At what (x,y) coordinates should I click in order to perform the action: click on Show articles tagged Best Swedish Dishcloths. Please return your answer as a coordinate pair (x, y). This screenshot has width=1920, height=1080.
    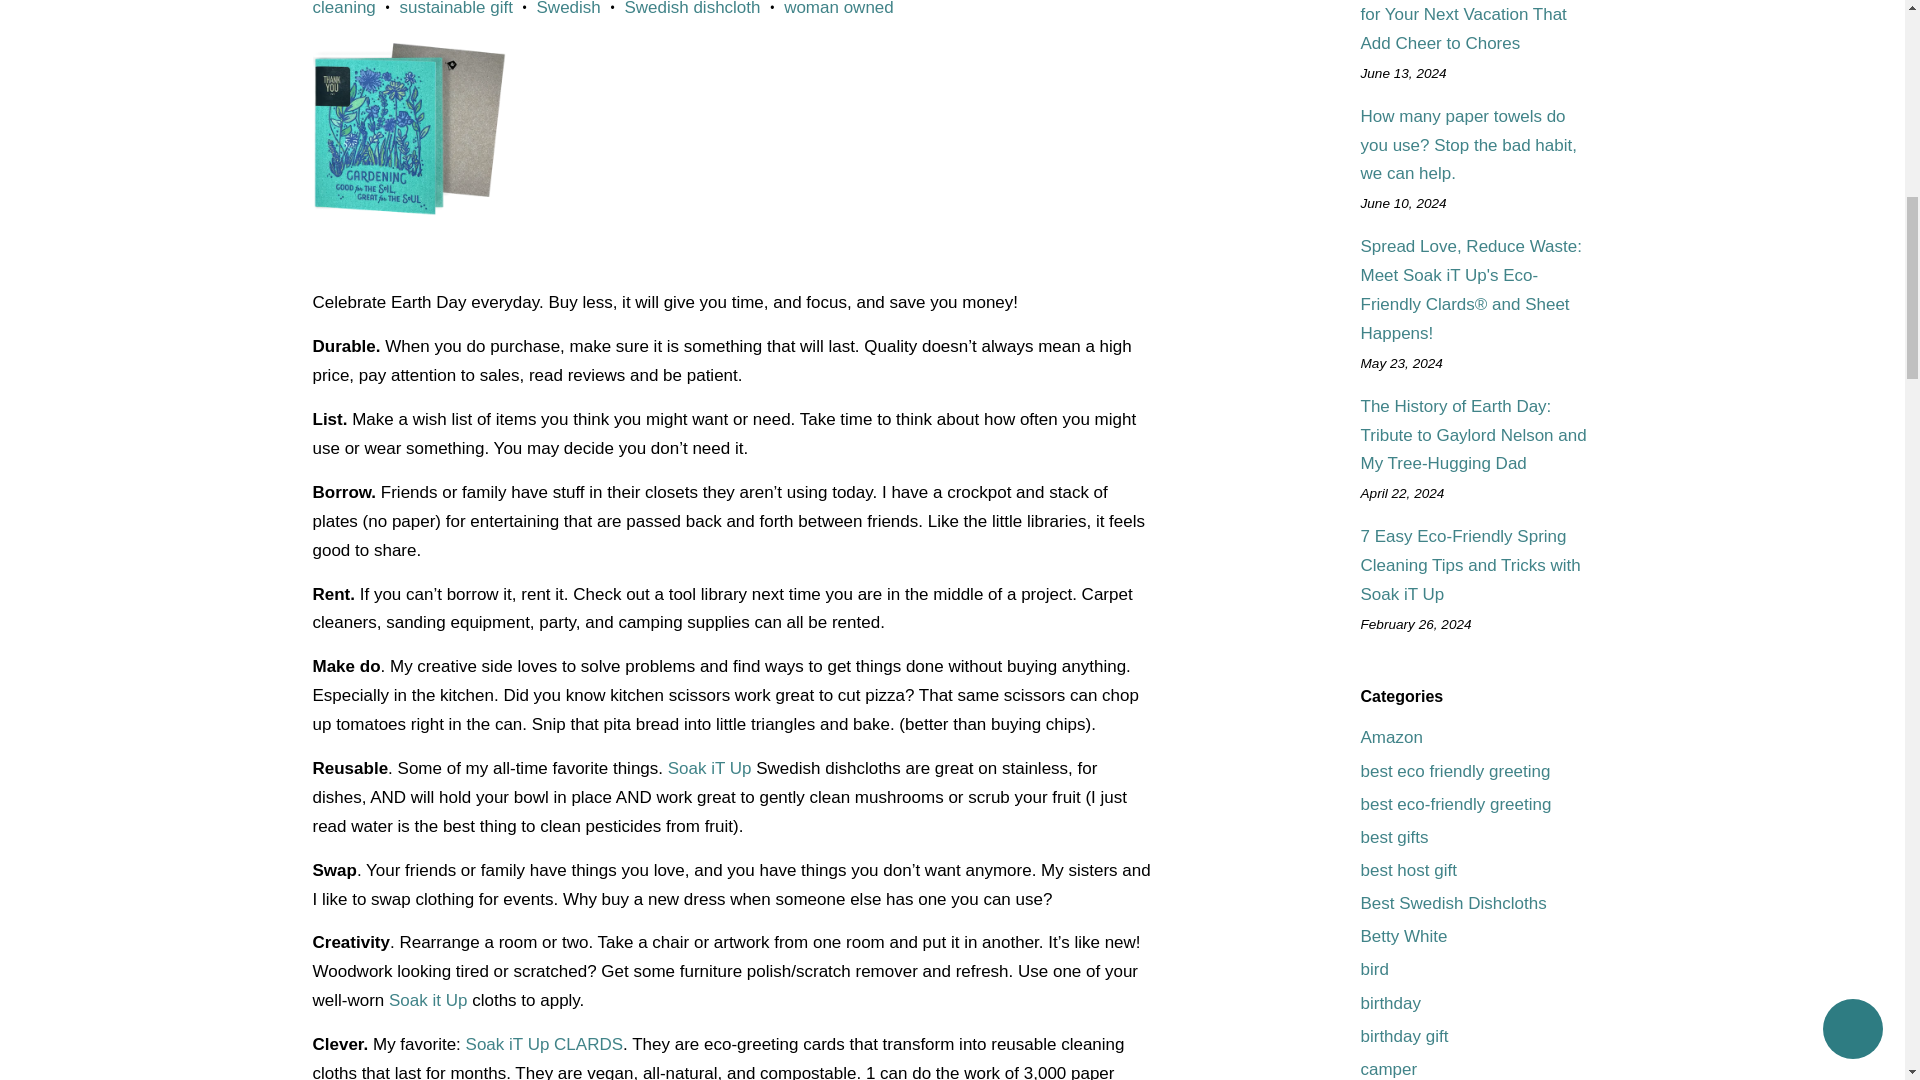
    Looking at the image, I should click on (1452, 903).